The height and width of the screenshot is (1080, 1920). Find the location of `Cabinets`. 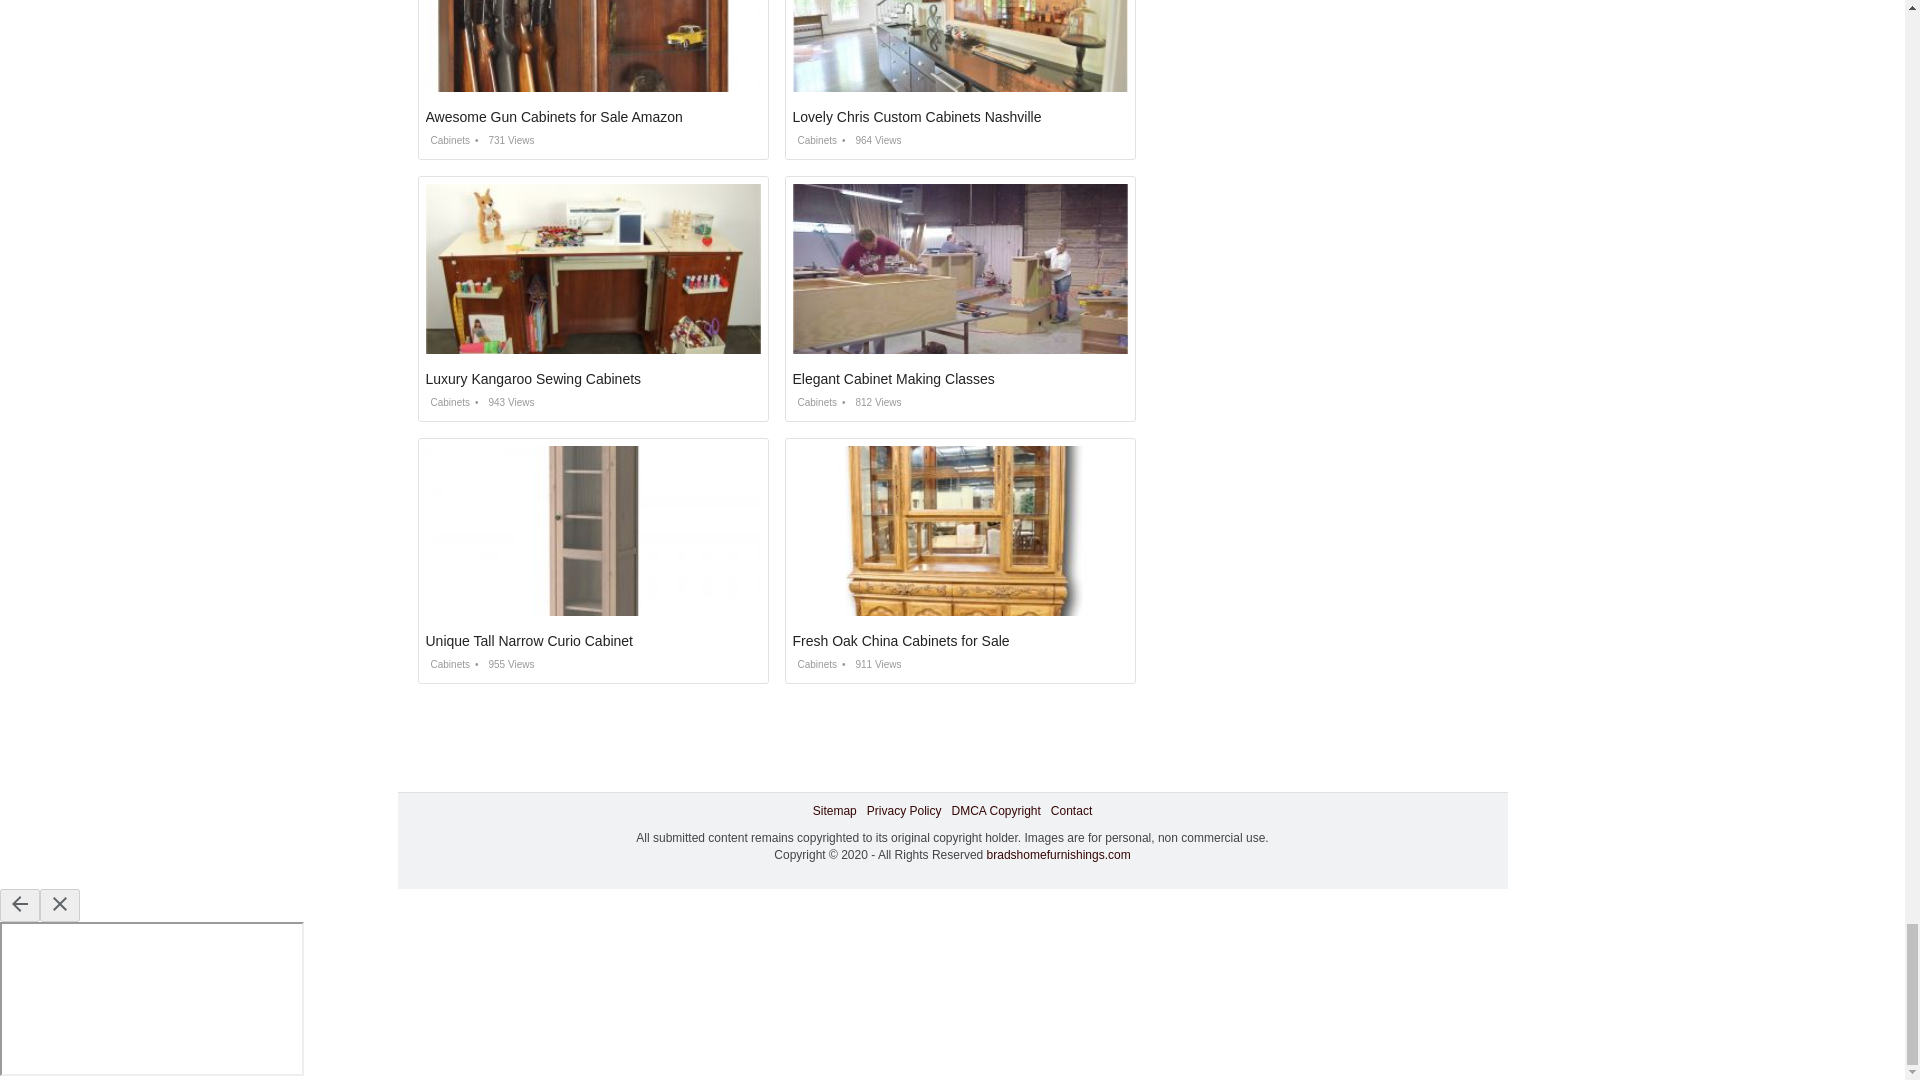

Cabinets is located at coordinates (813, 140).